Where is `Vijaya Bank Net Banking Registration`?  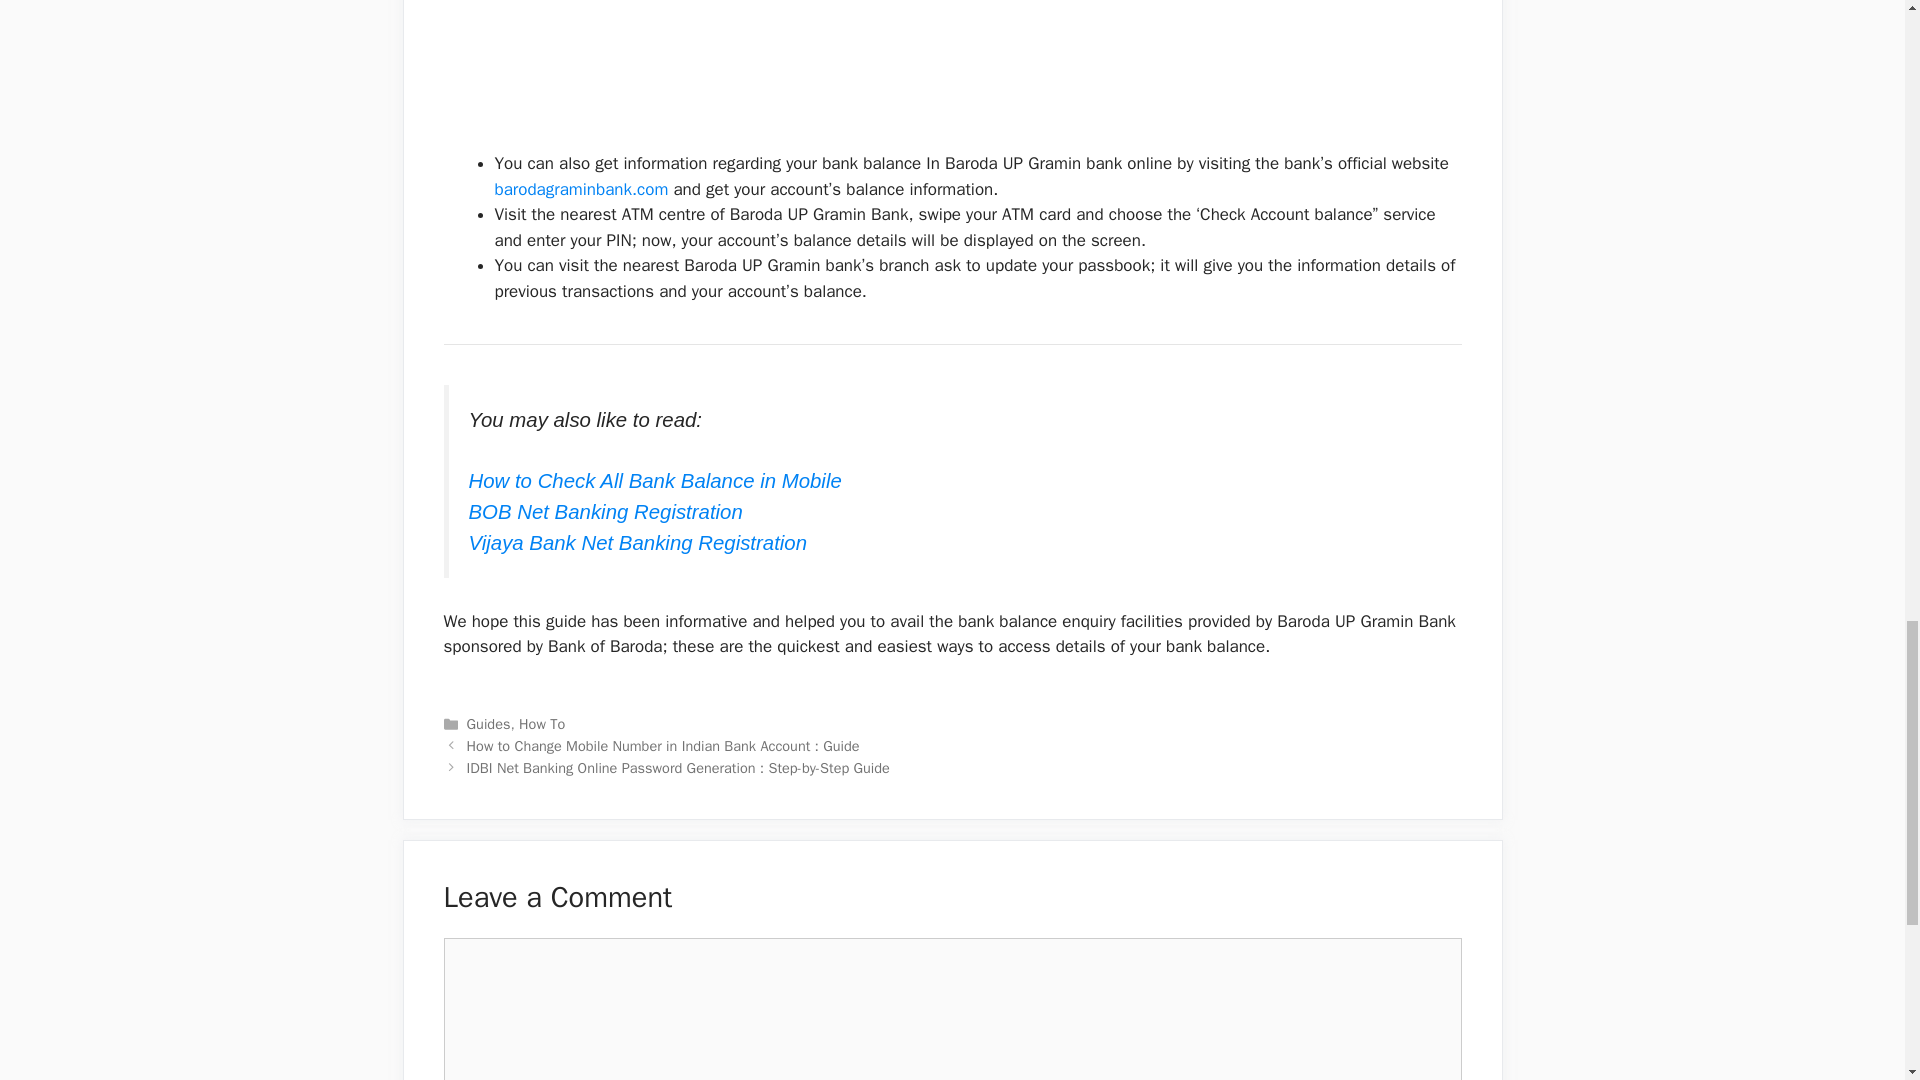 Vijaya Bank Net Banking Registration is located at coordinates (637, 543).